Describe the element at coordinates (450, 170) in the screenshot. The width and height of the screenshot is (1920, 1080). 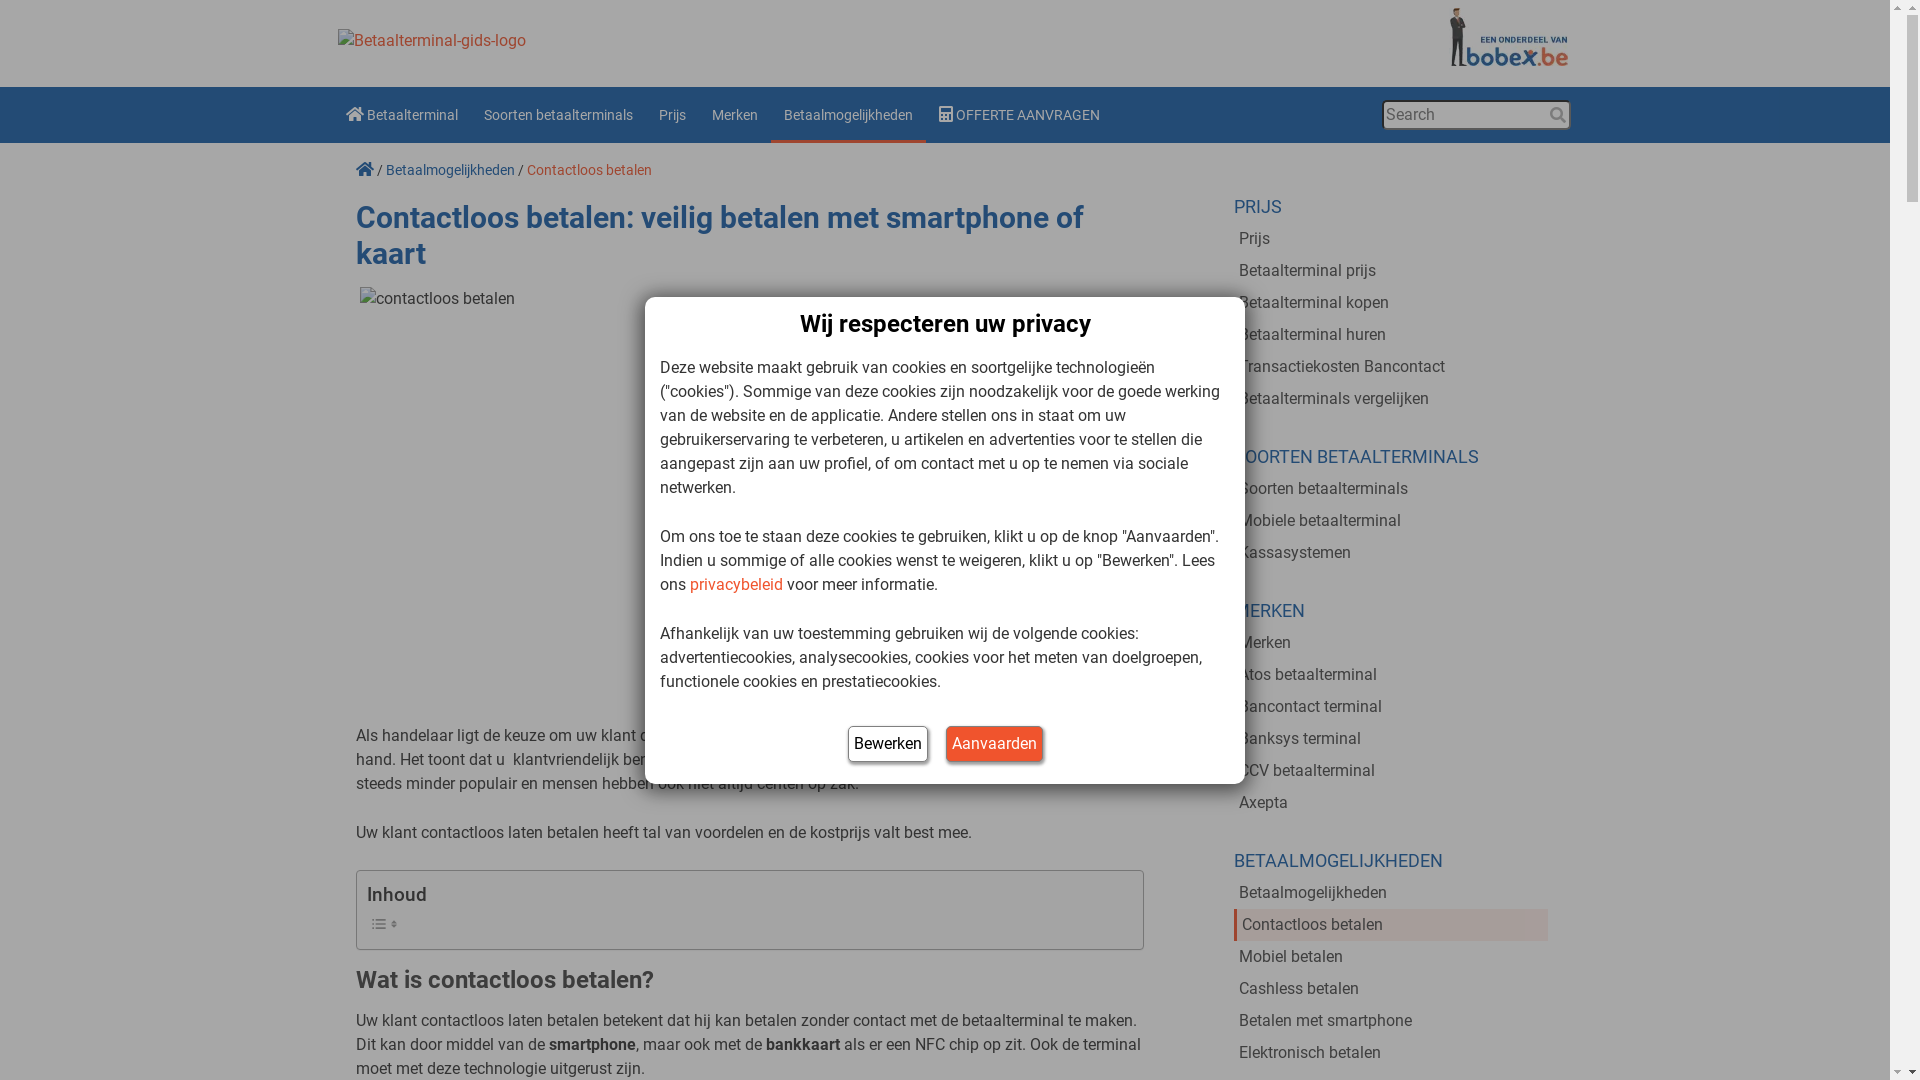
I see `Betaalmogelijkheden` at that location.